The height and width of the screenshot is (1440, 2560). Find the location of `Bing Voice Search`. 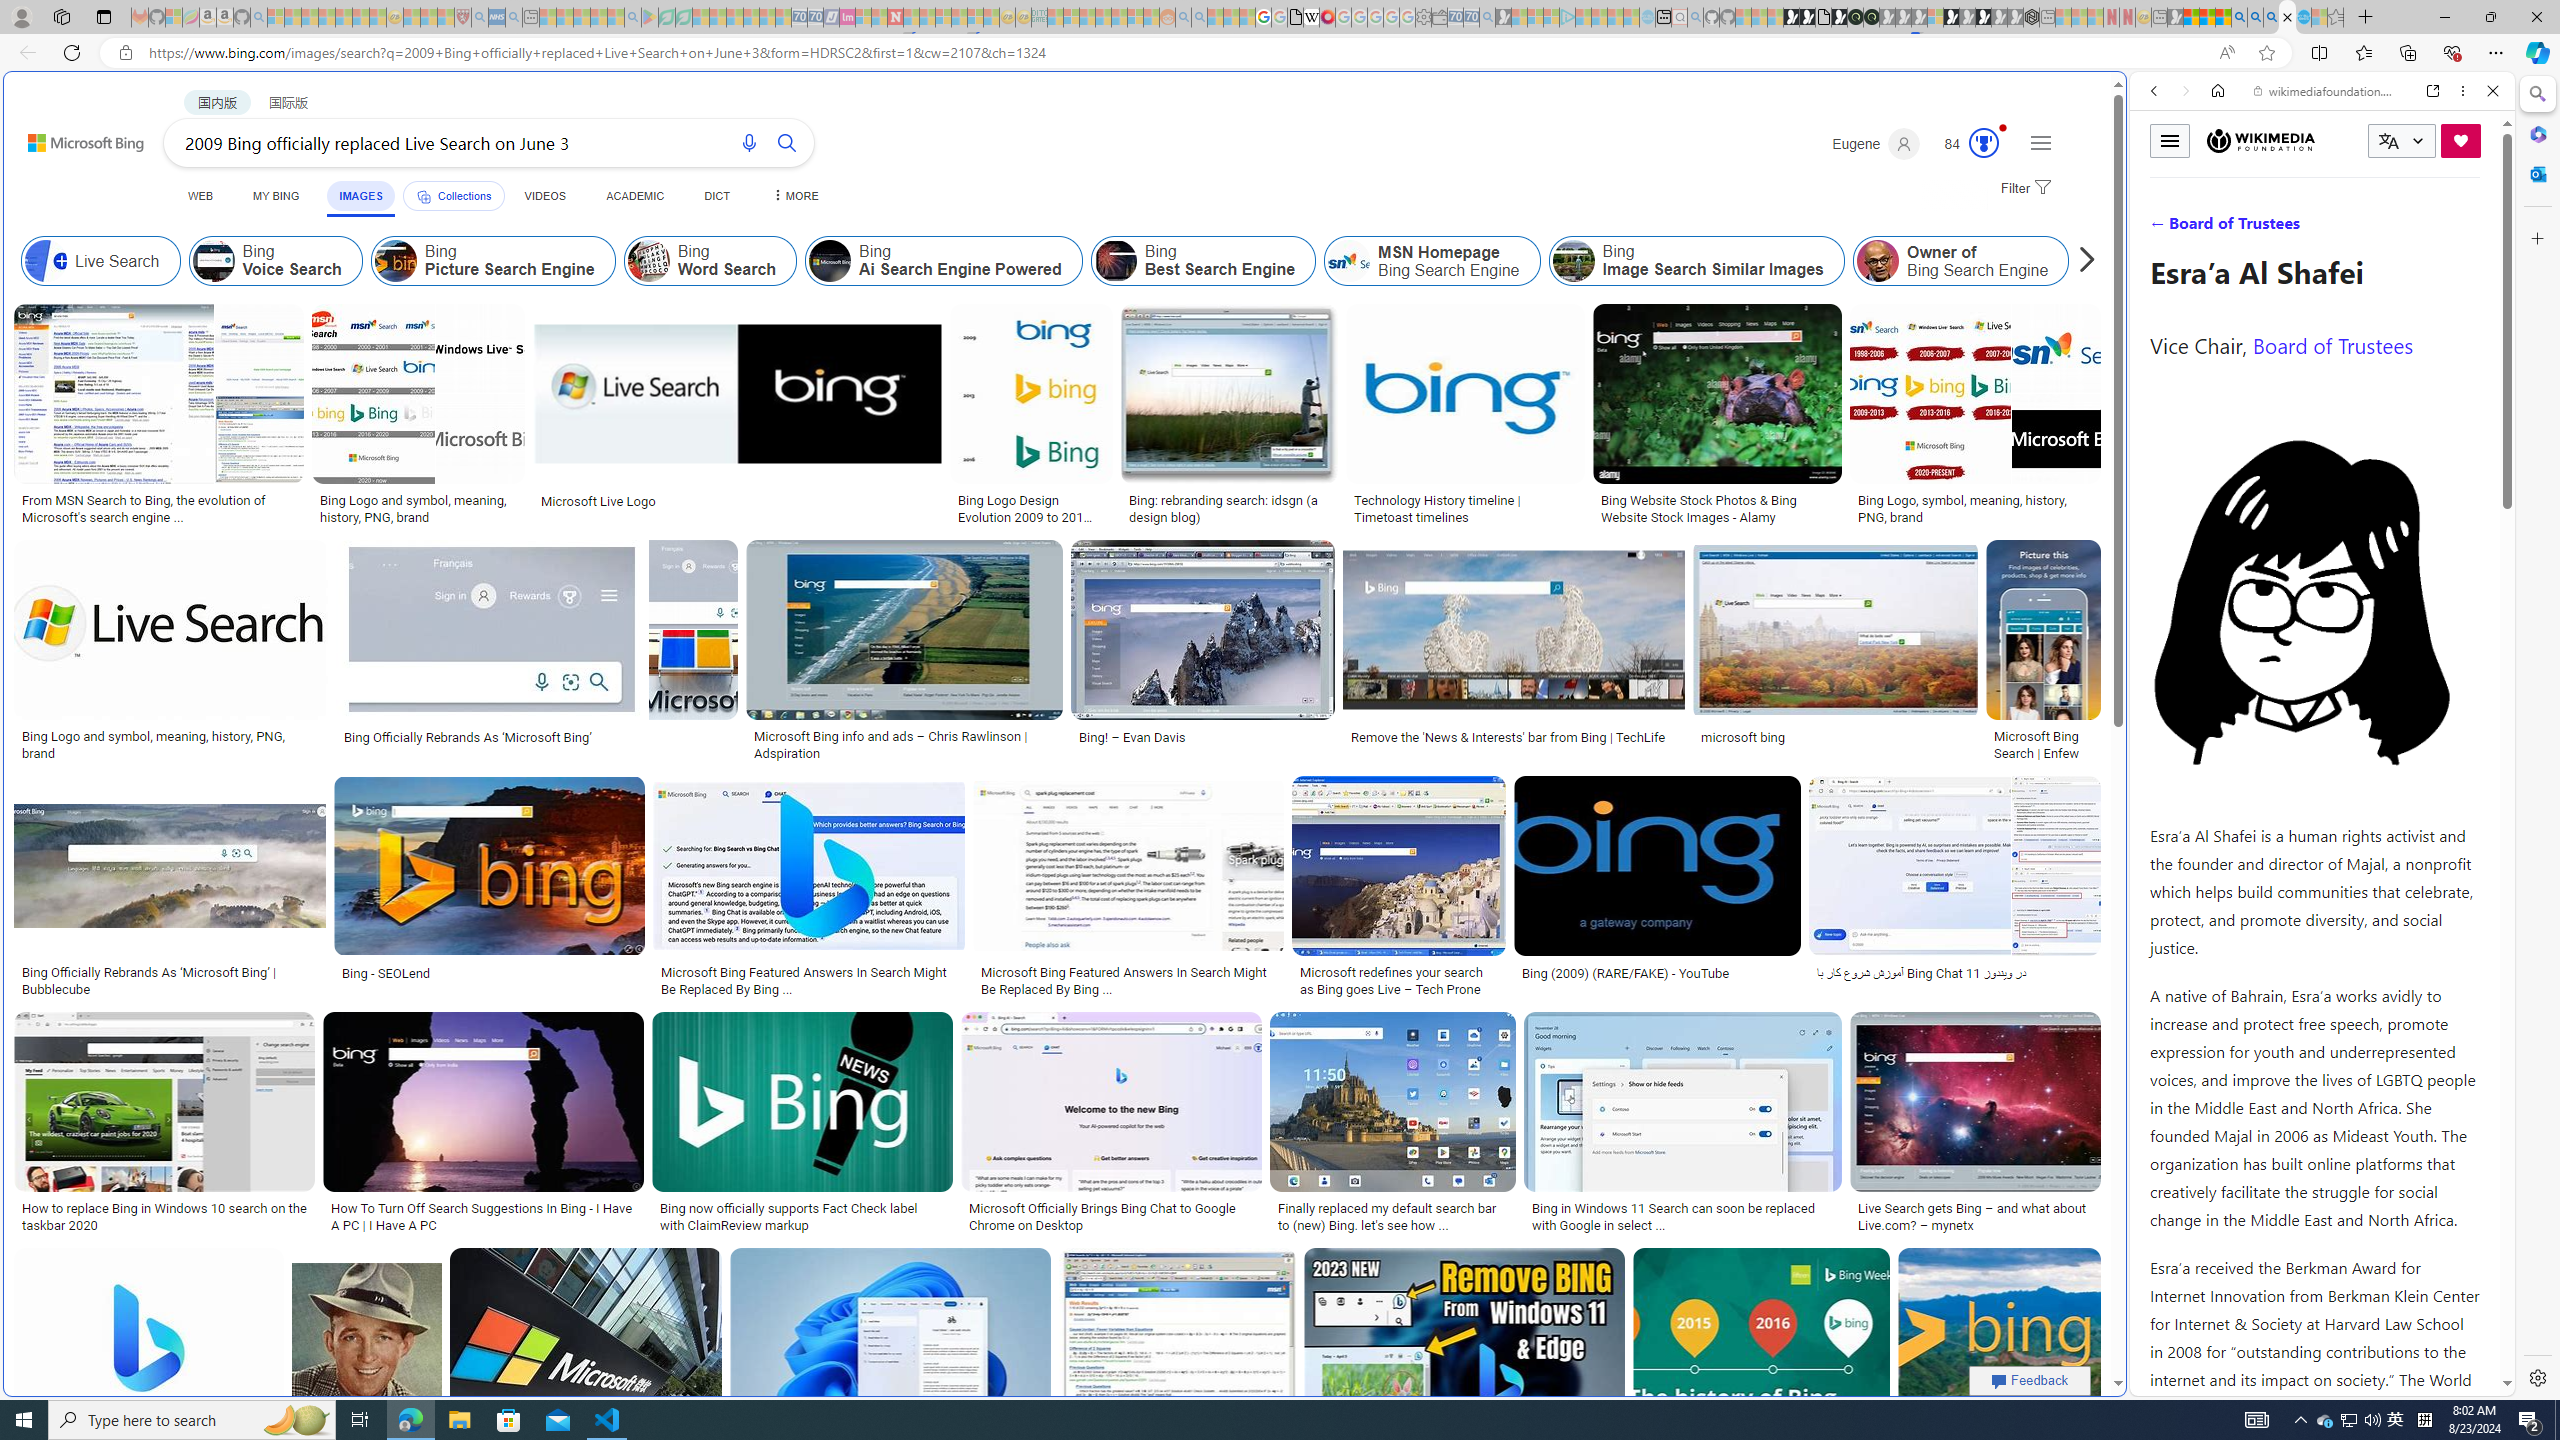

Bing Voice Search is located at coordinates (214, 261).